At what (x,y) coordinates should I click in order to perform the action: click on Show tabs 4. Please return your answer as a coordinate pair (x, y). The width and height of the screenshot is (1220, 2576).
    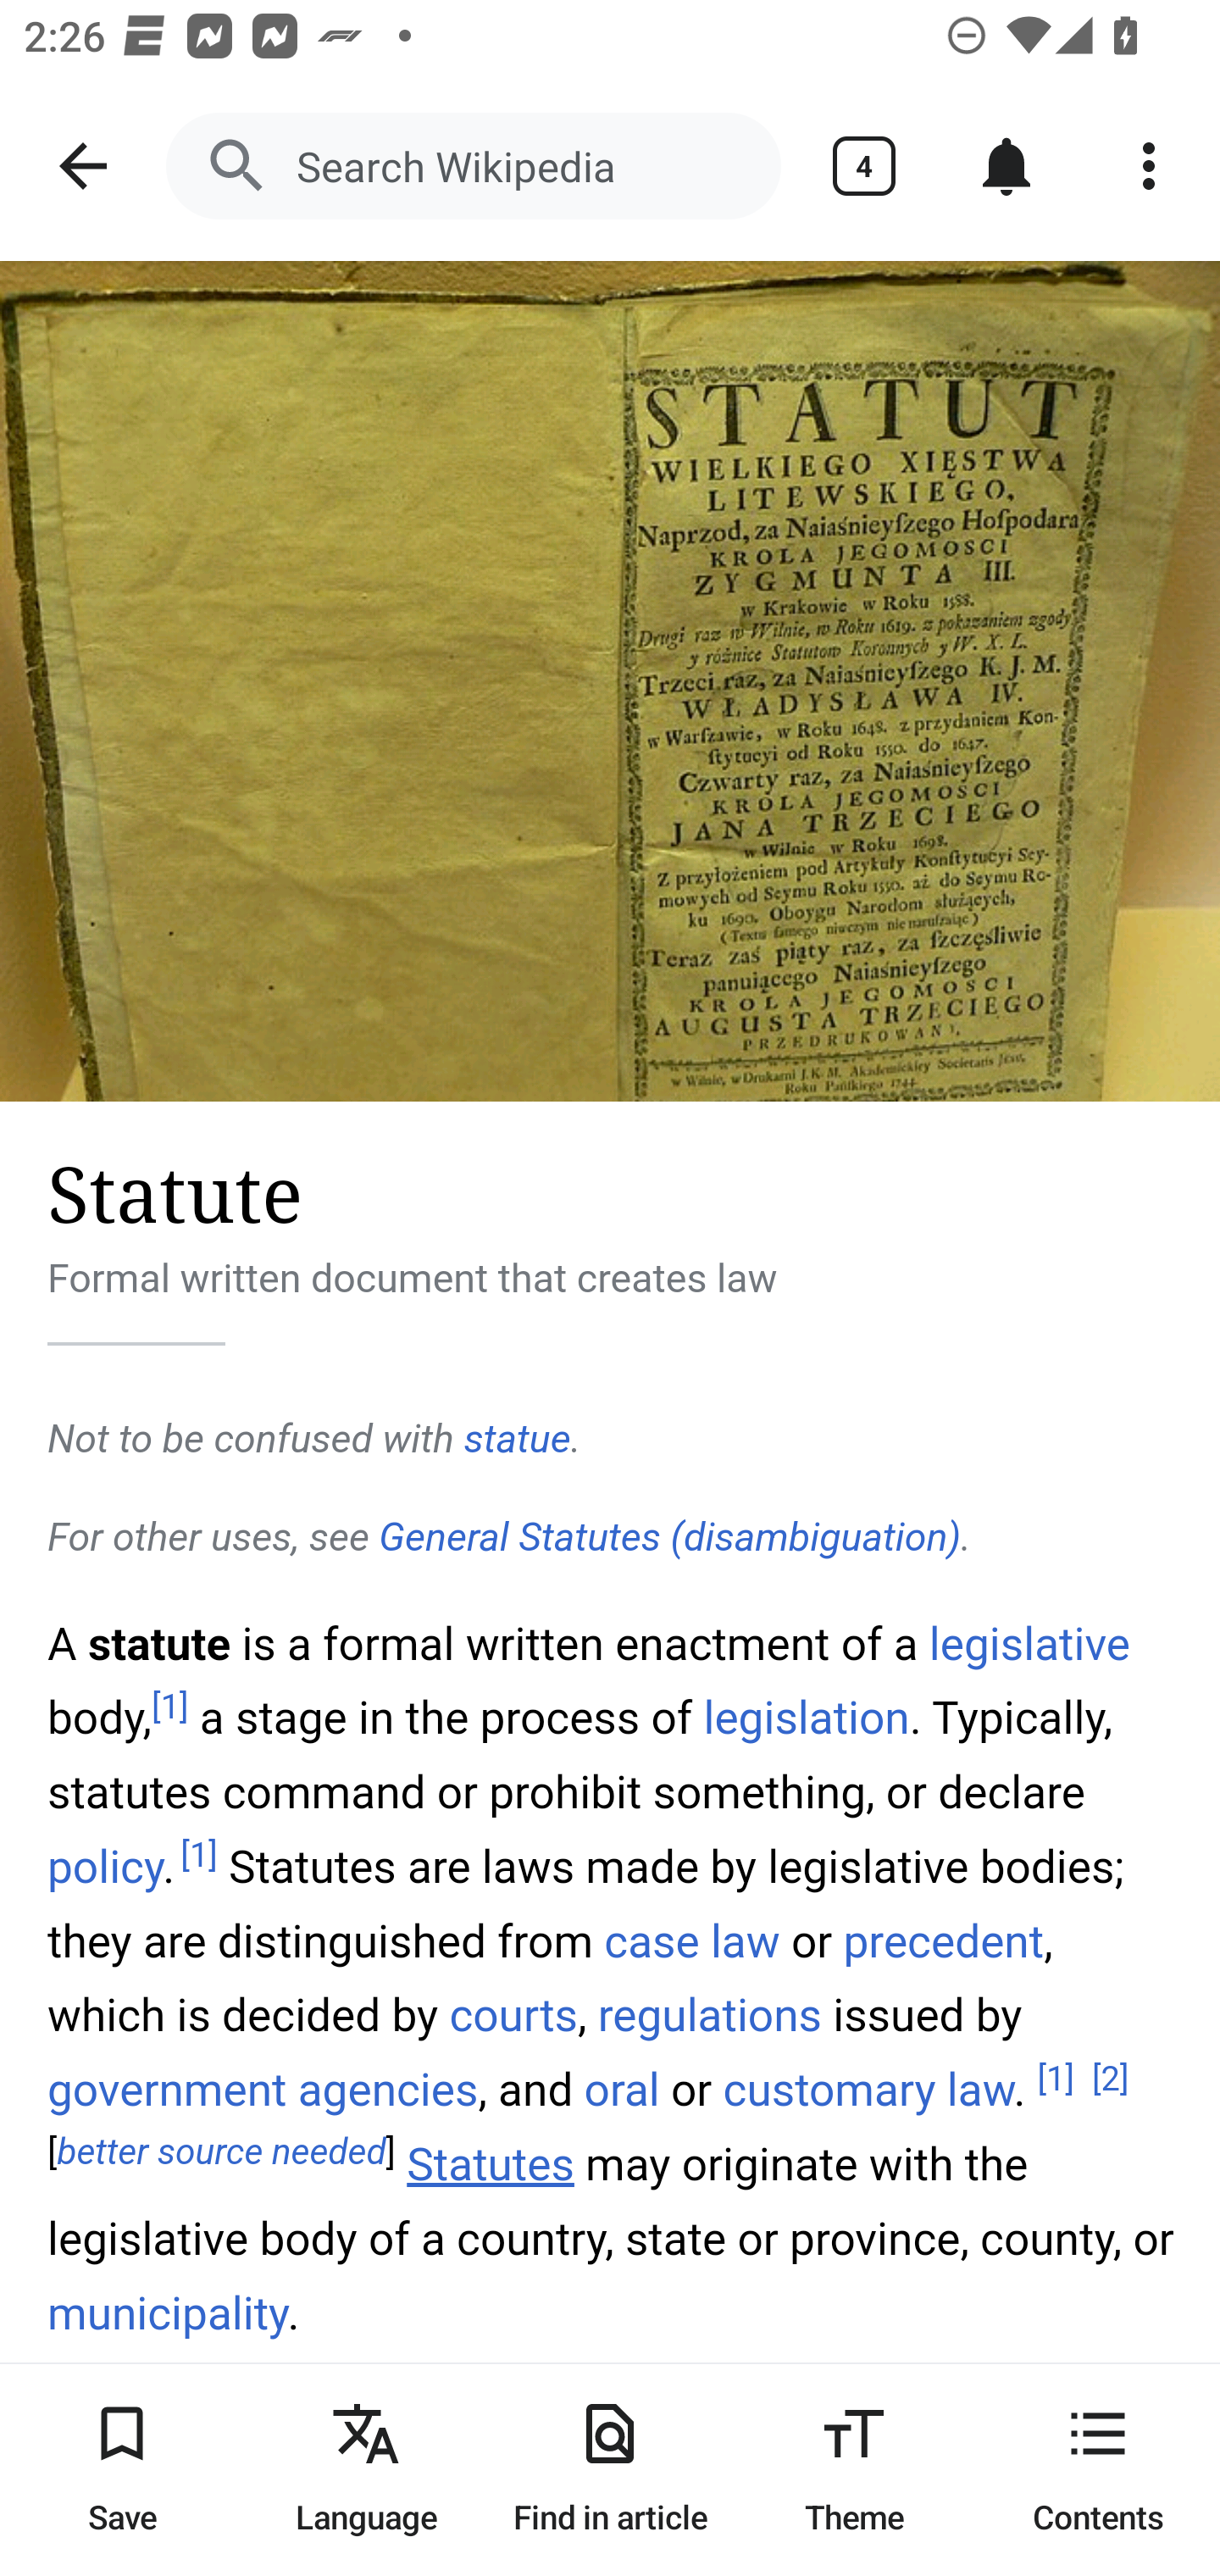
    Looking at the image, I should click on (864, 166).